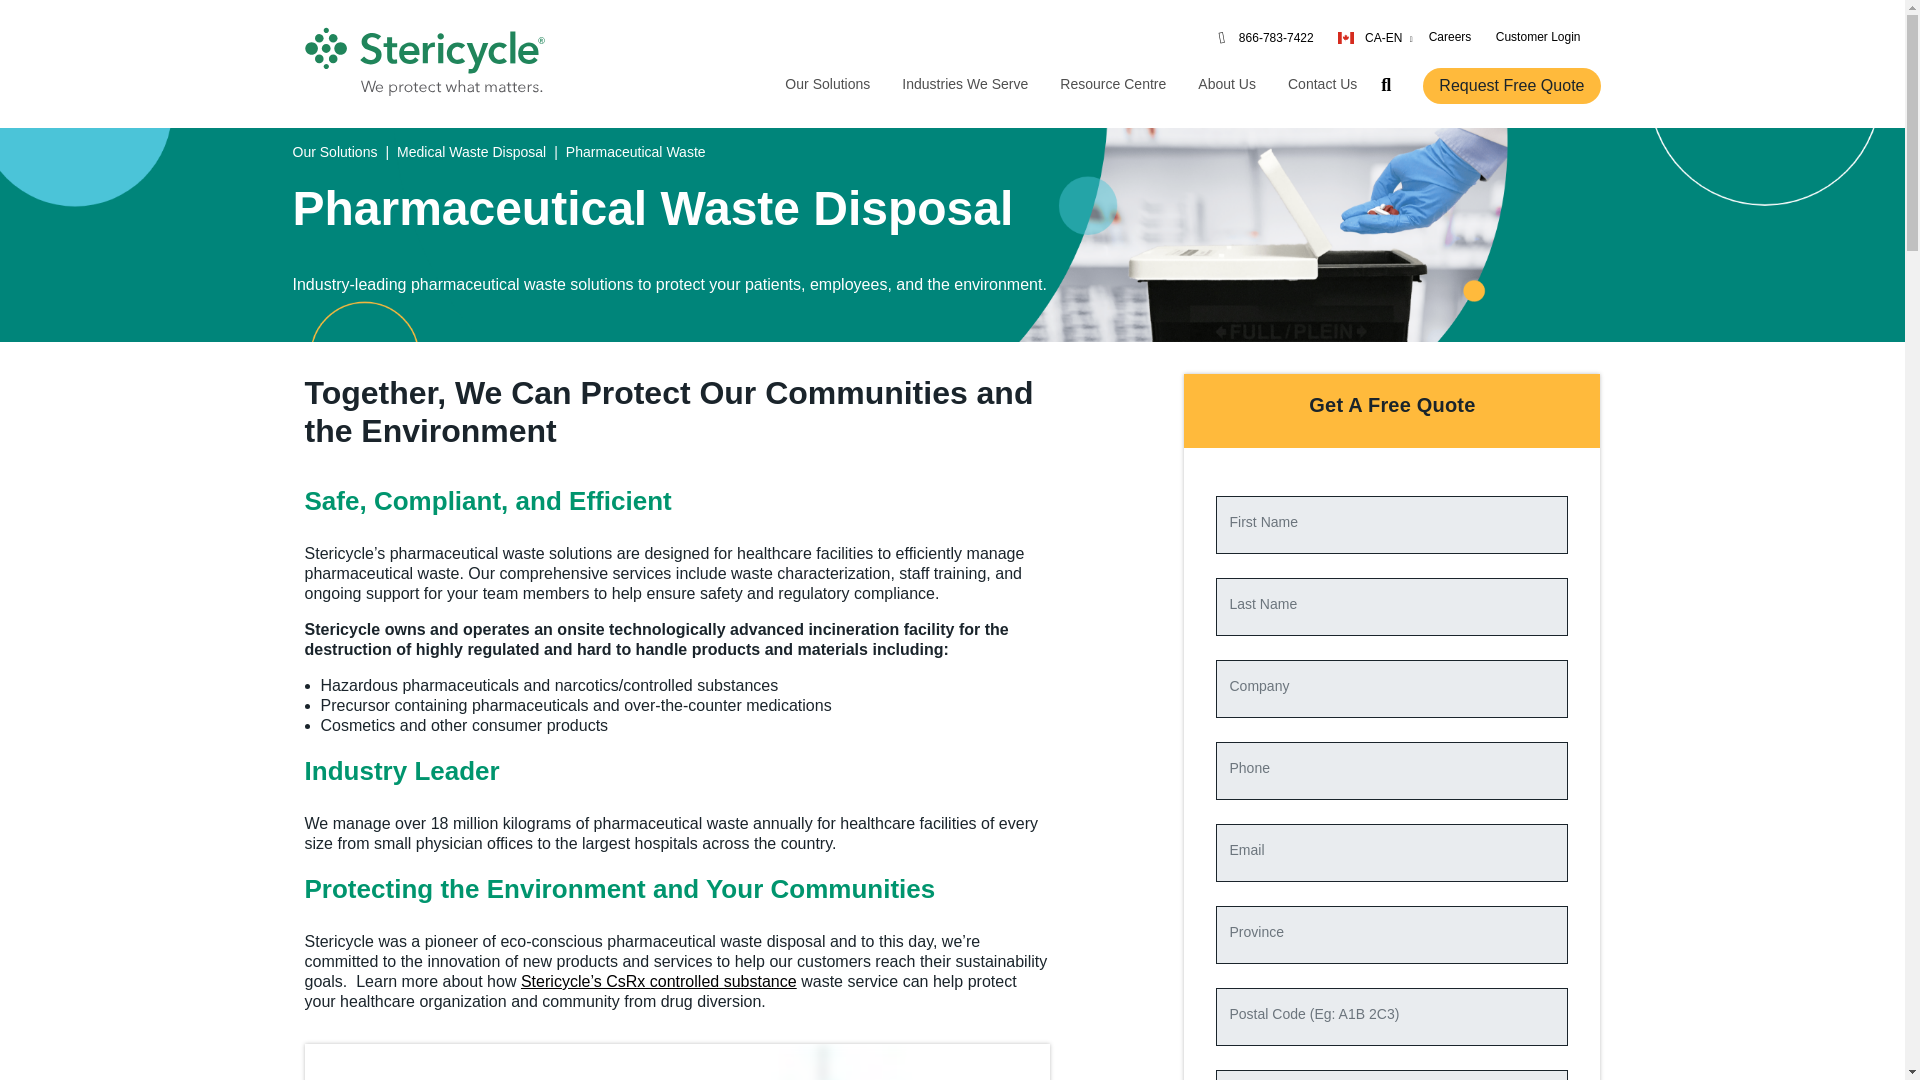 This screenshot has height=1080, width=1920. I want to click on Our Solutions, so click(827, 84).